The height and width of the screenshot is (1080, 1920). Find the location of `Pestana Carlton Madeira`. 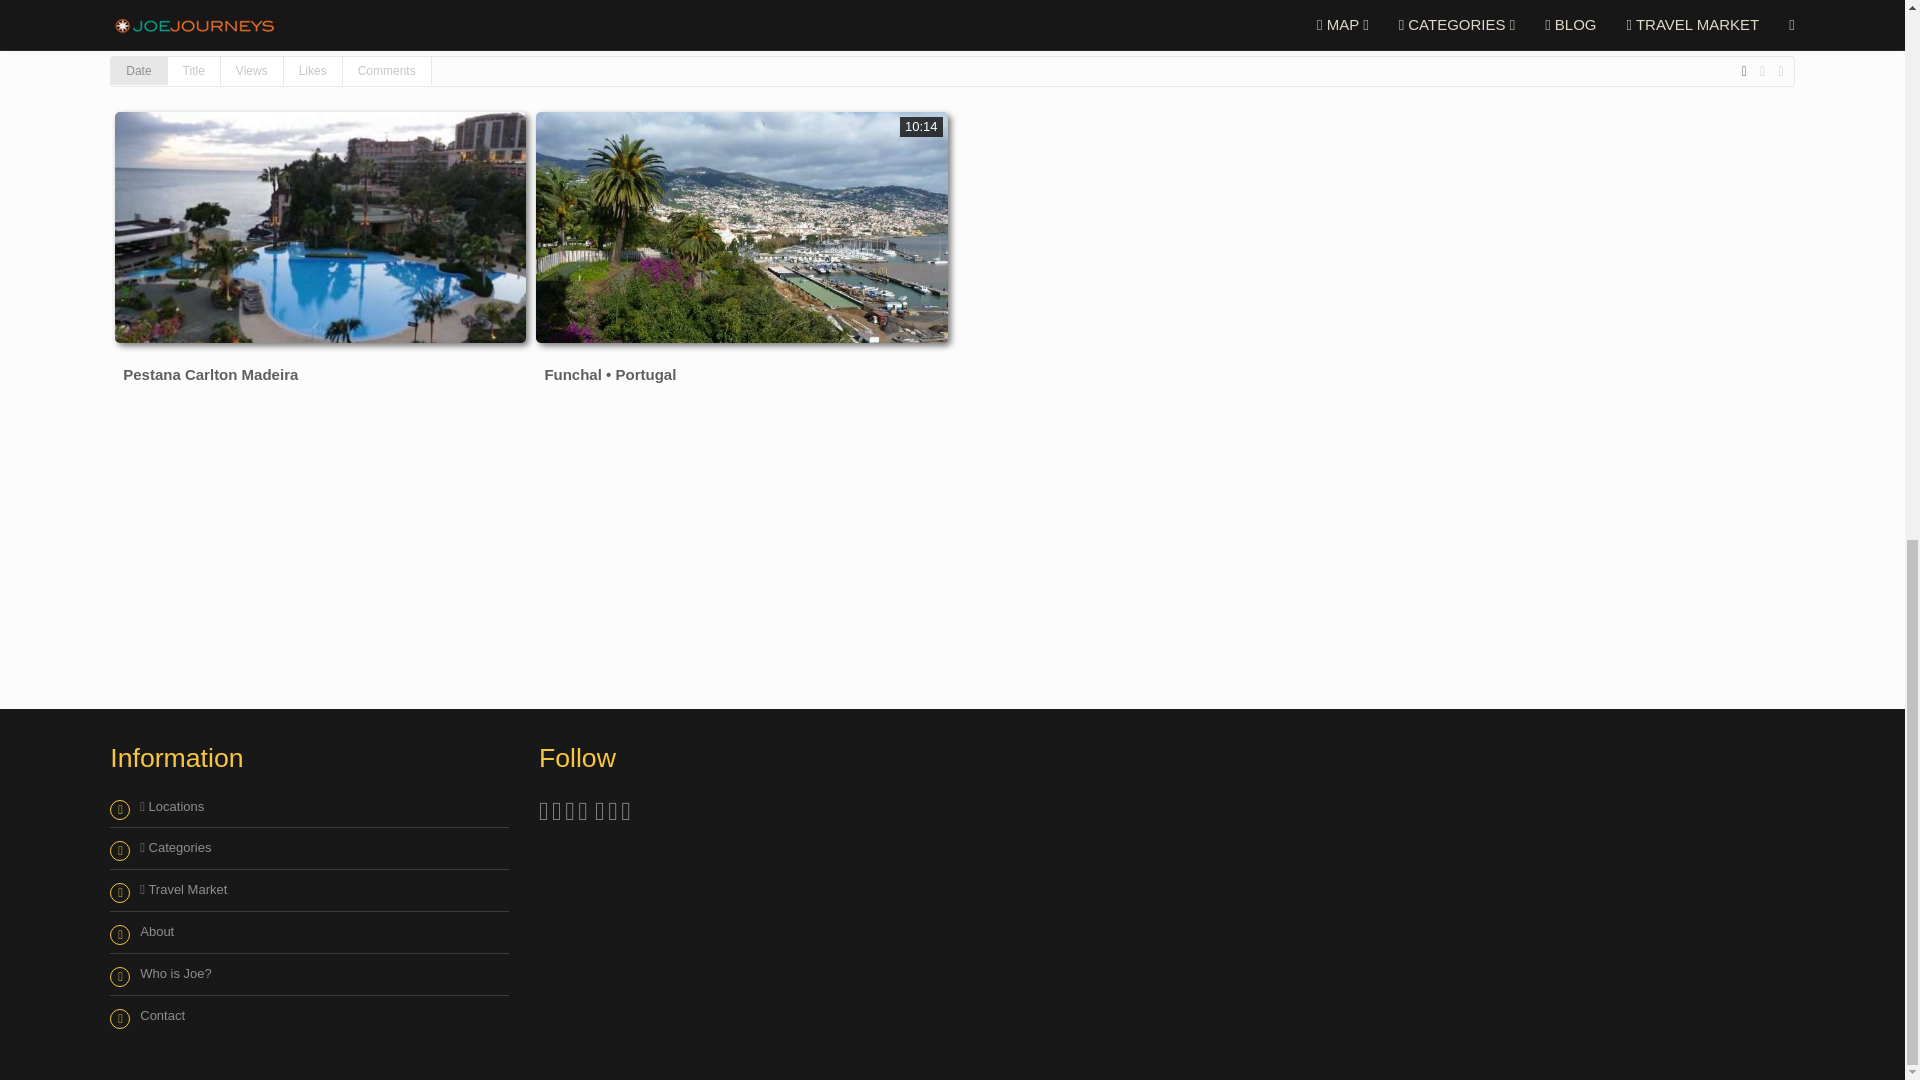

Pestana Carlton Madeira is located at coordinates (210, 374).